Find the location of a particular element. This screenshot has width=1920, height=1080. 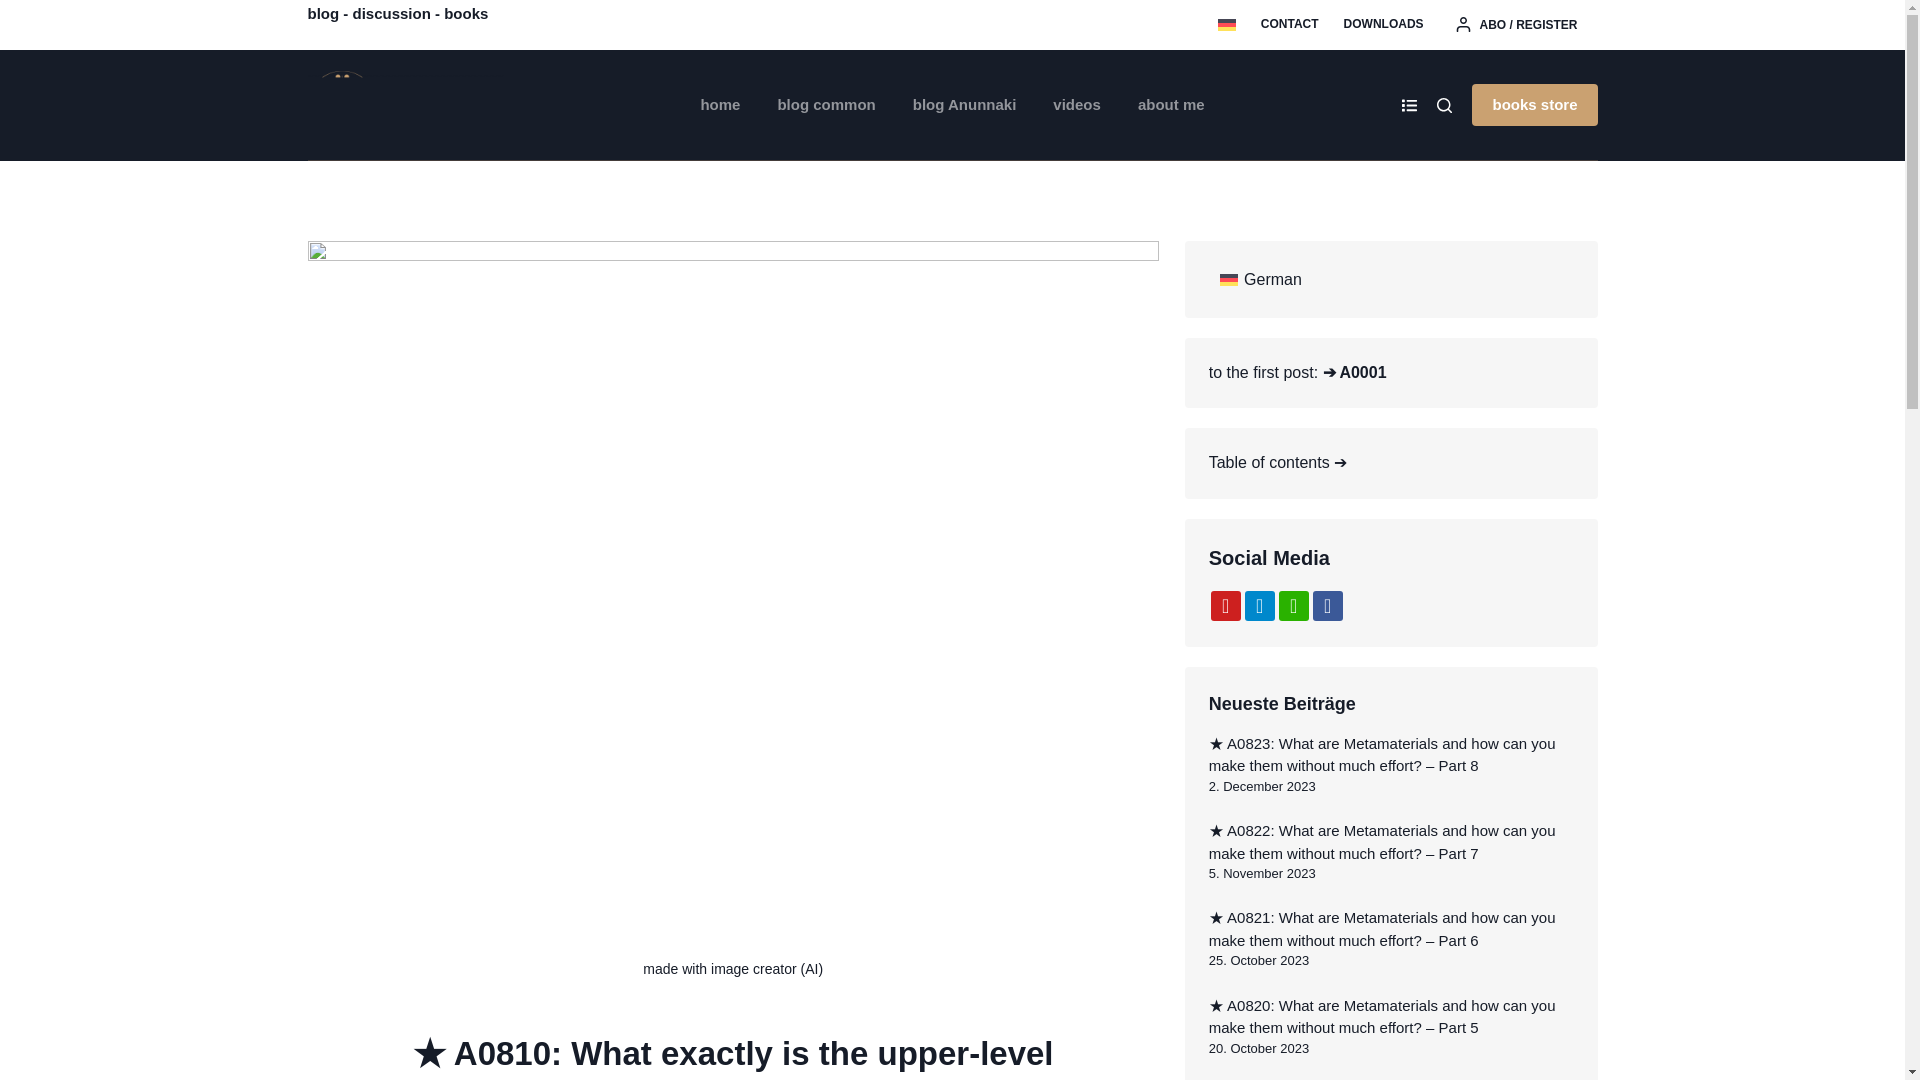

books store is located at coordinates (1534, 105).